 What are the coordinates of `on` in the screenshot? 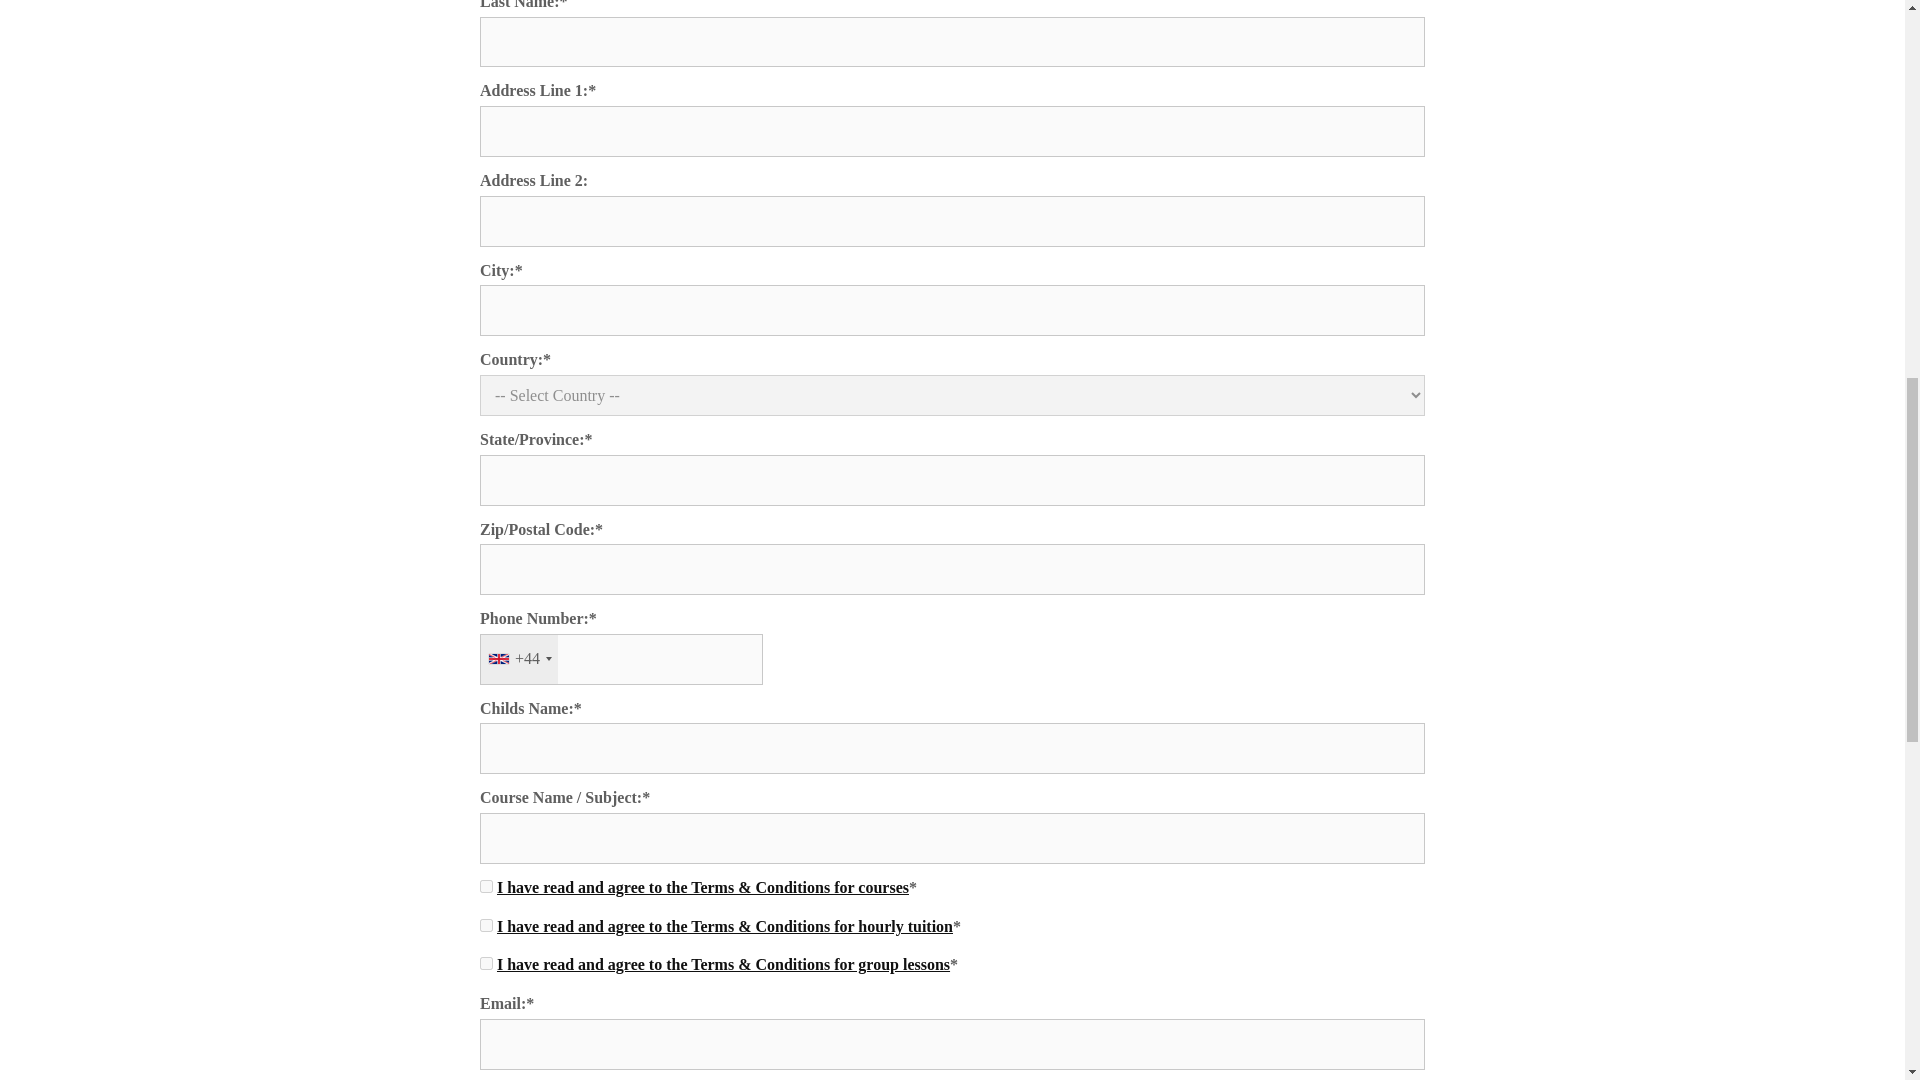 It's located at (486, 926).